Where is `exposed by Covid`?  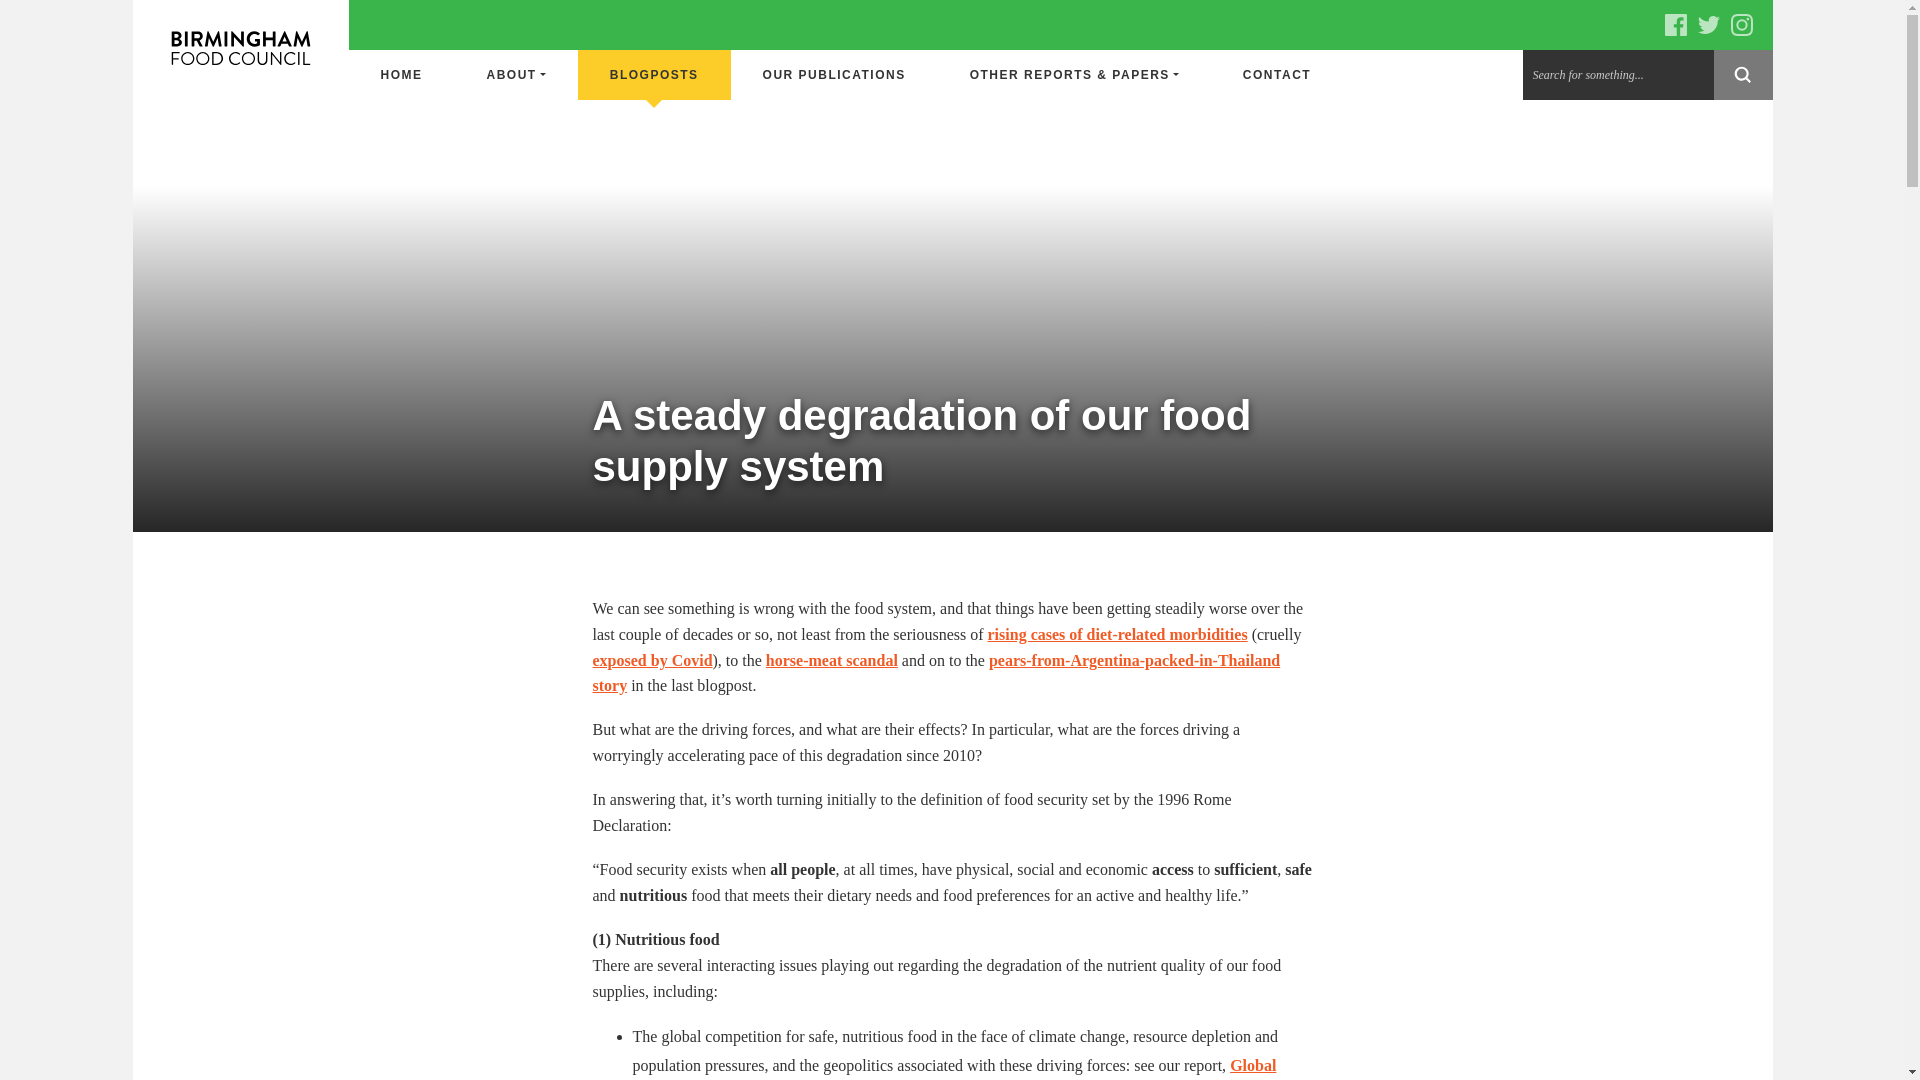 exposed by Covid is located at coordinates (652, 660).